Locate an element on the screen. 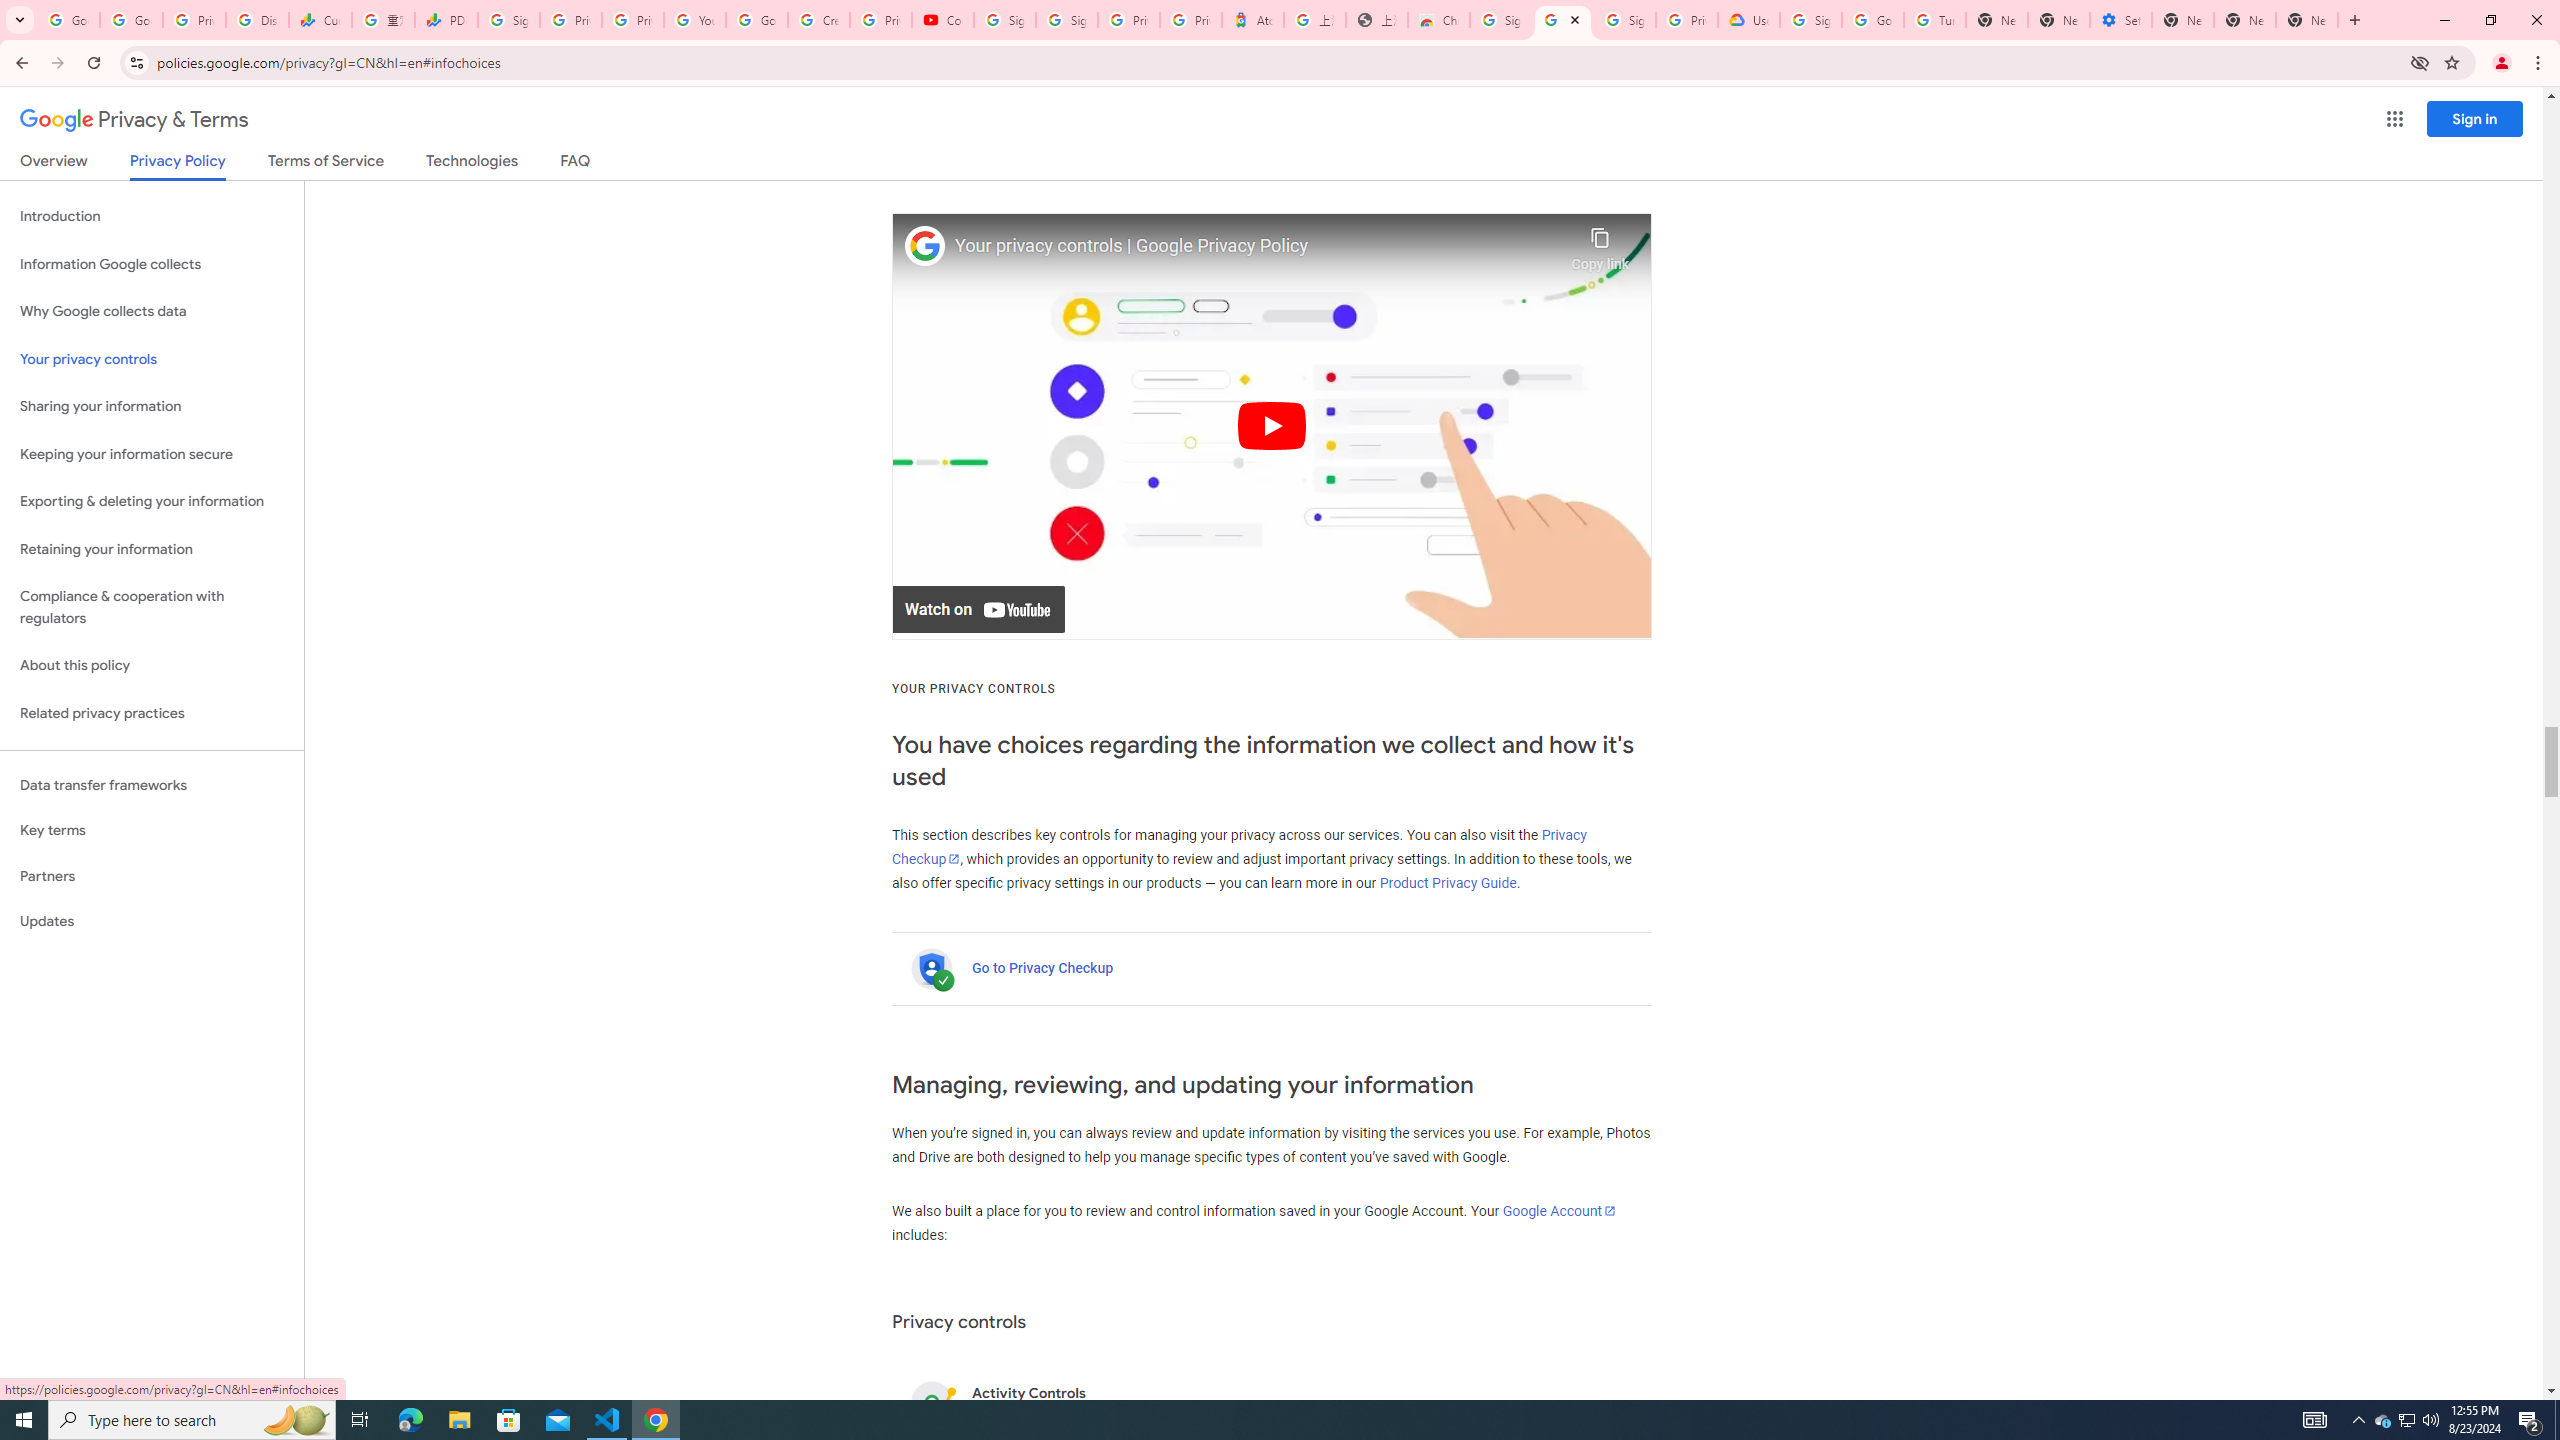 The height and width of the screenshot is (1440, 2560). Your privacy controls | Google Privacy Policy is located at coordinates (1258, 246).